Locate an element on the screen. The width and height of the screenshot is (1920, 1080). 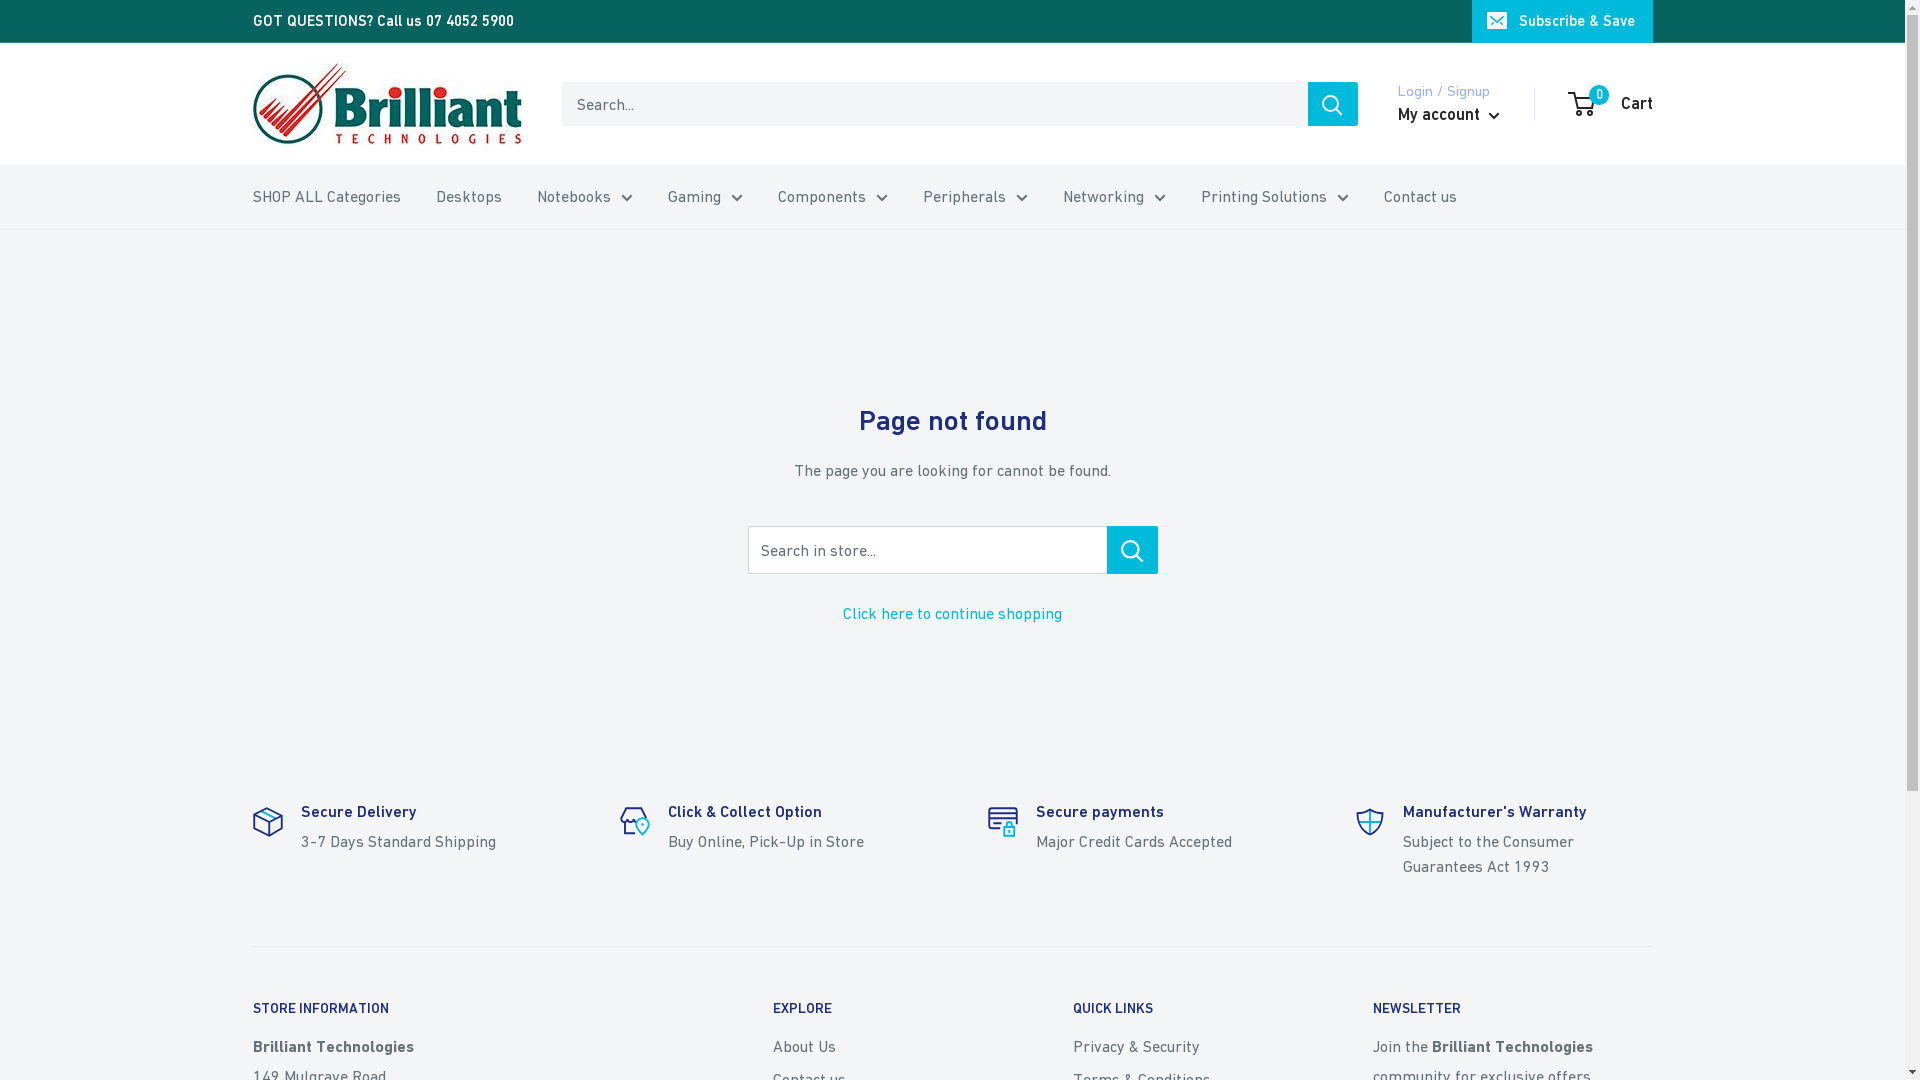
Components is located at coordinates (833, 197).